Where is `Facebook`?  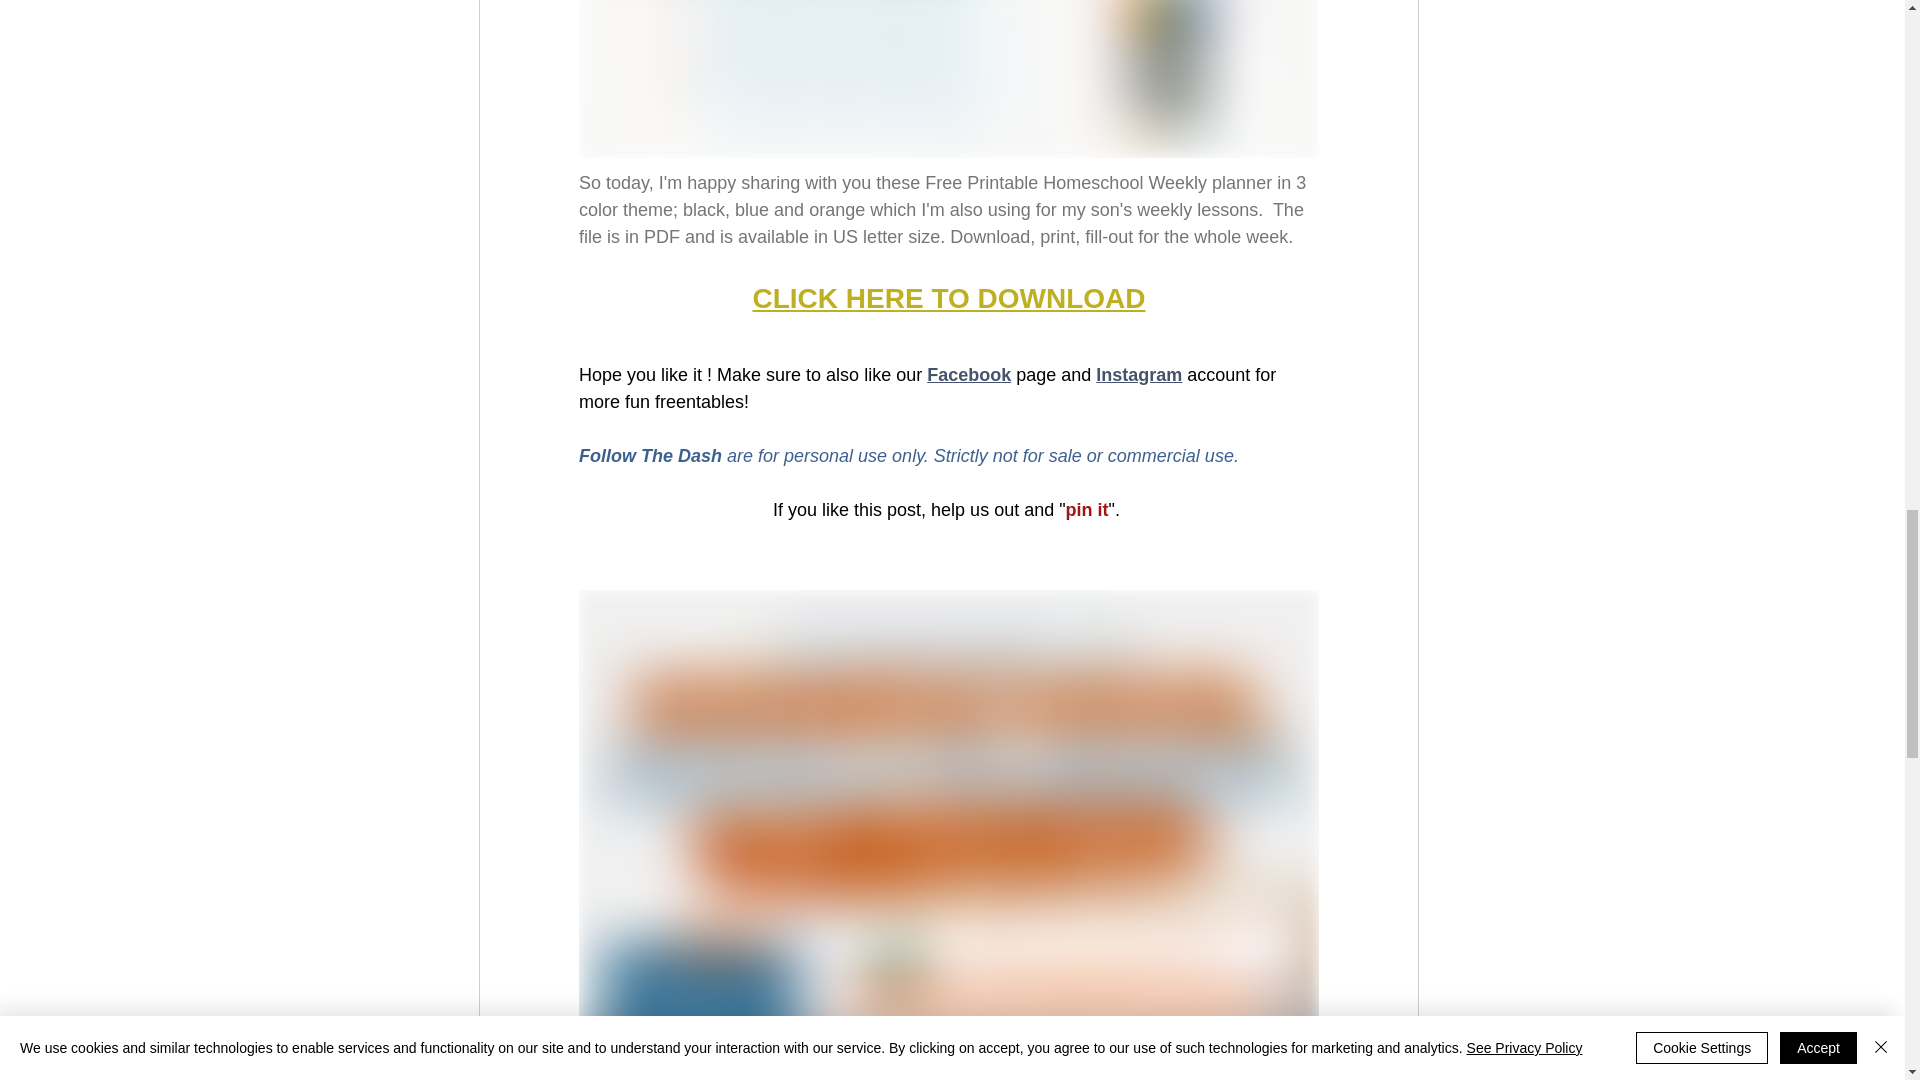 Facebook is located at coordinates (969, 374).